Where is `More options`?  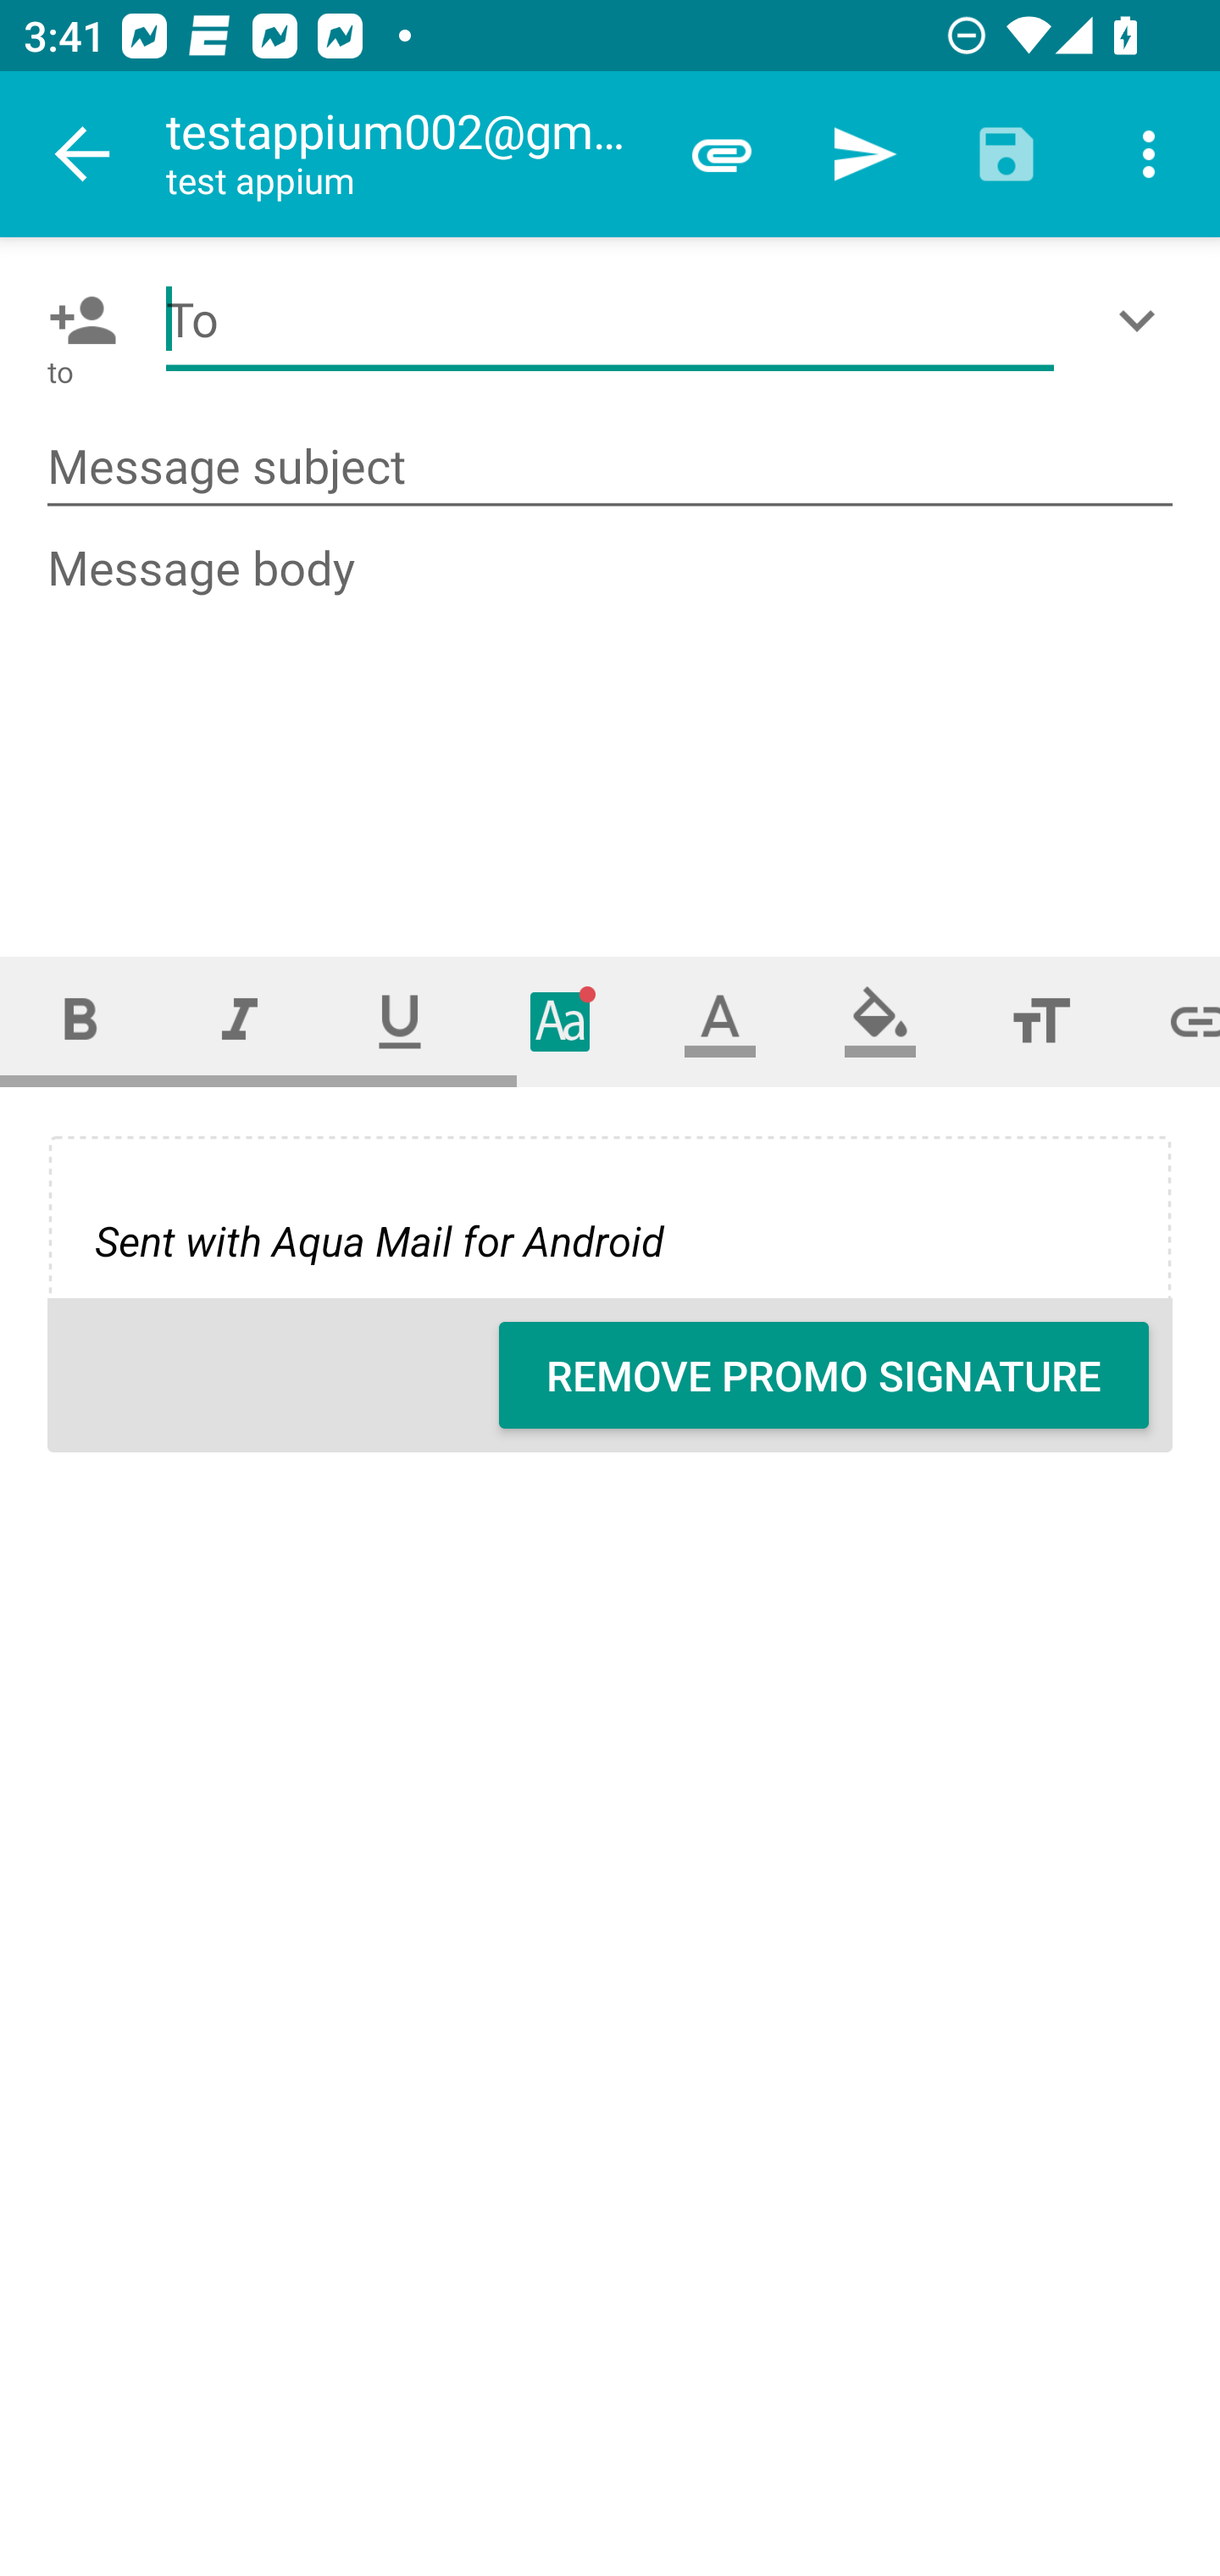
More options is located at coordinates (1149, 154).